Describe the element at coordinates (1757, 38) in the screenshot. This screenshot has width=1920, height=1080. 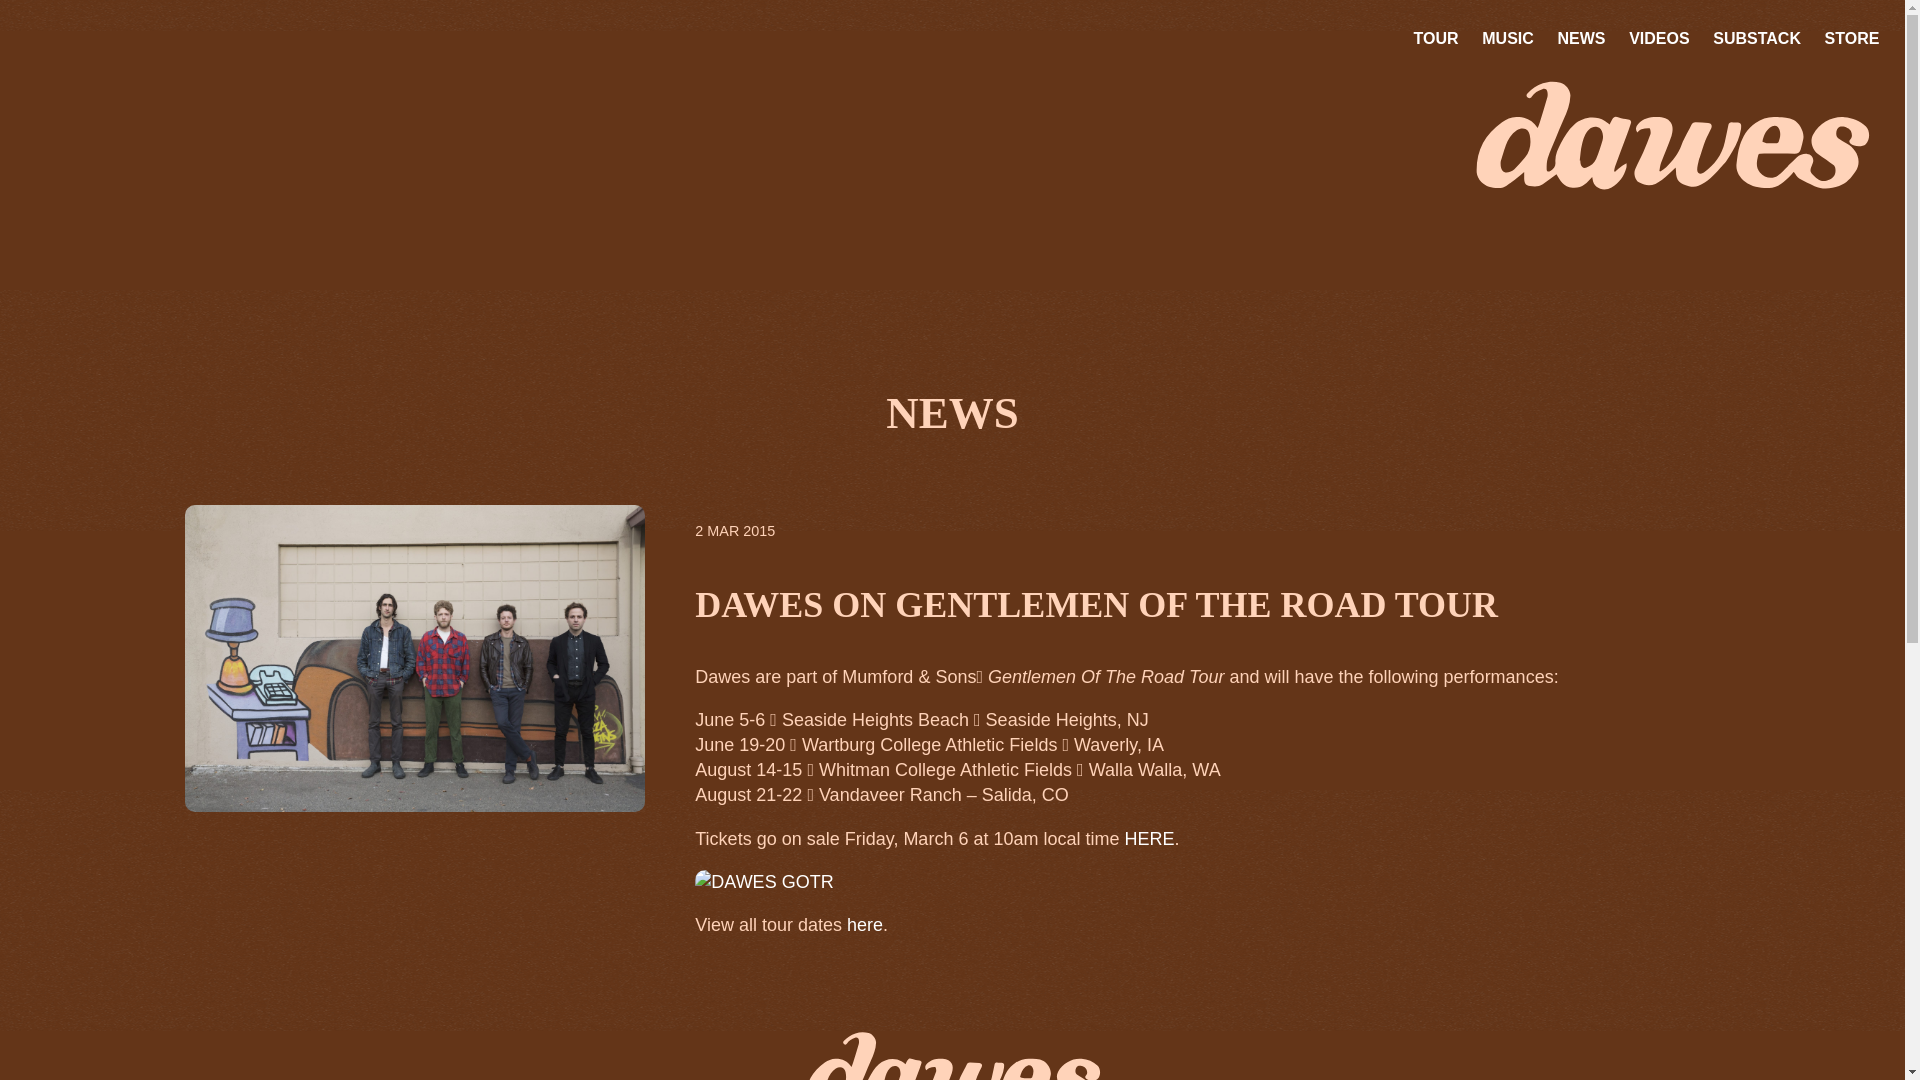
I see `SUBSTACK` at that location.